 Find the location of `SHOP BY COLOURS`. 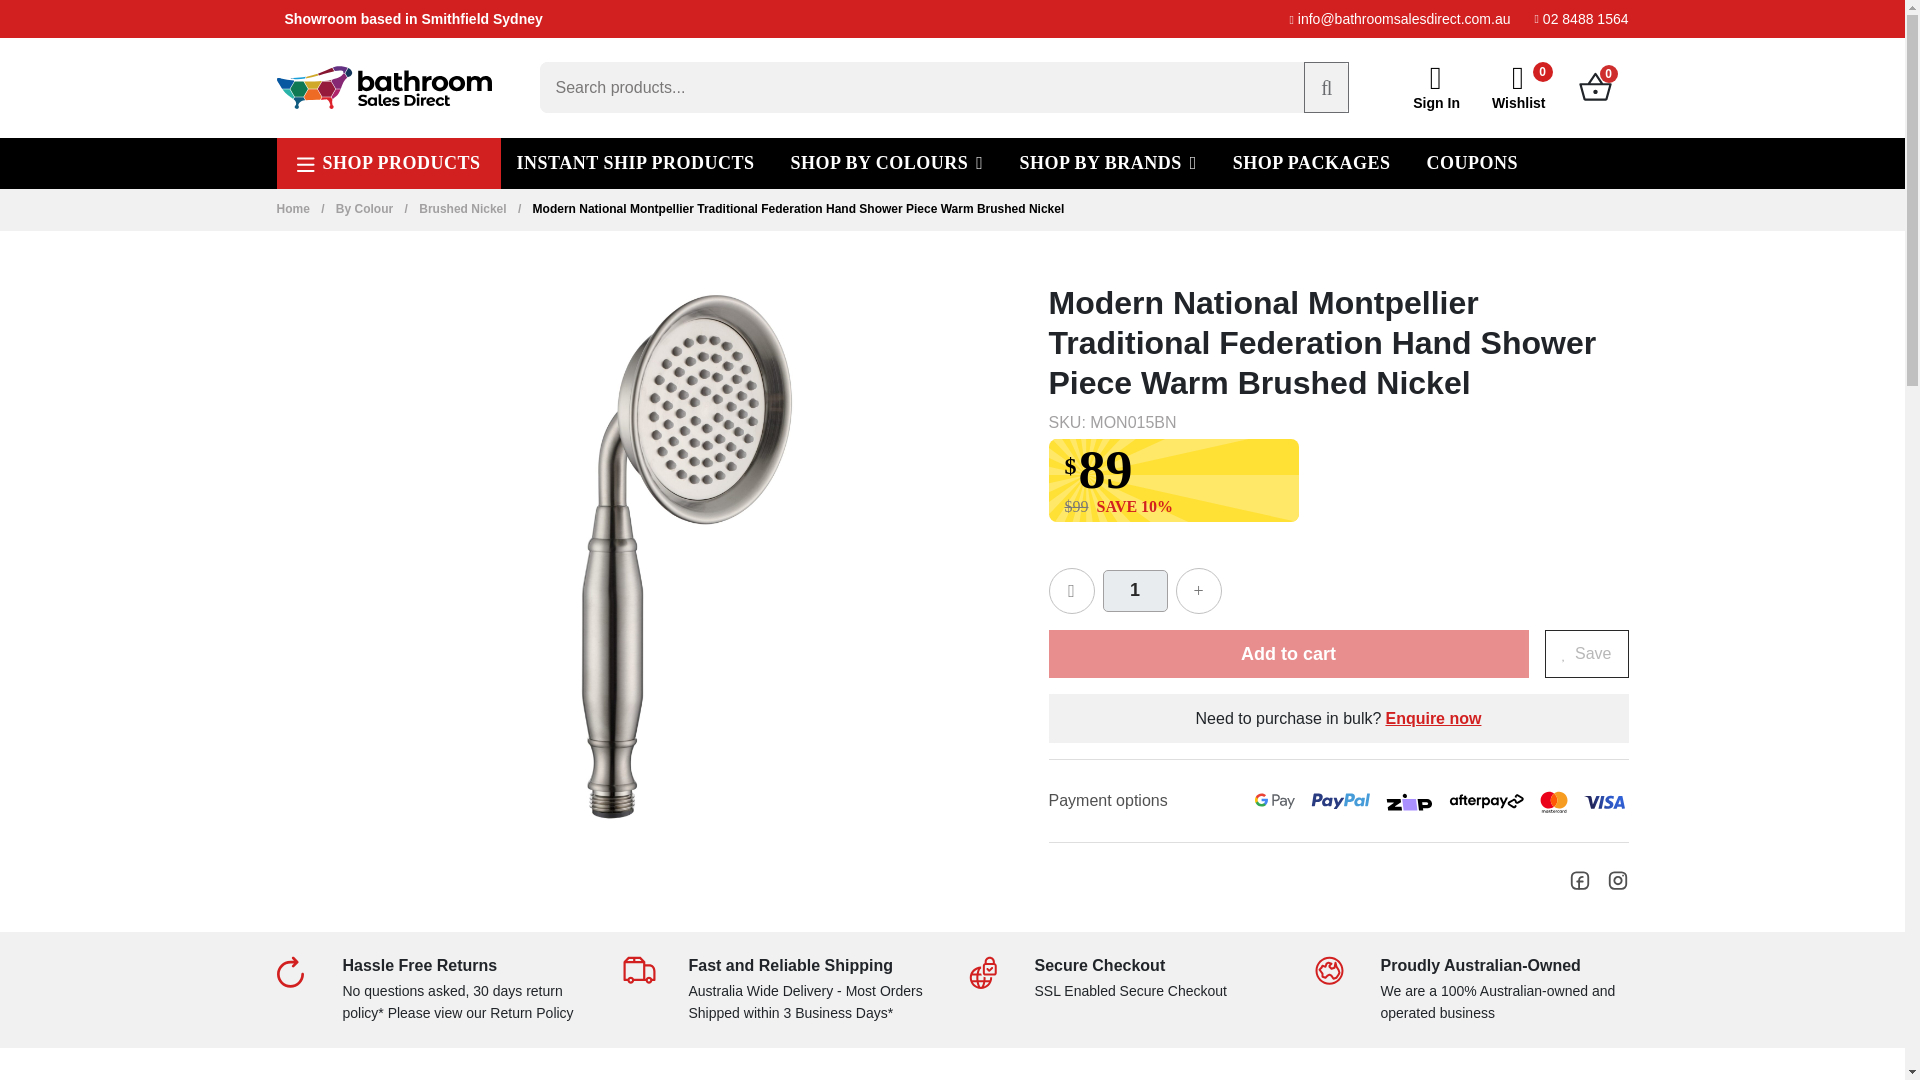

SHOP BY COLOURS is located at coordinates (886, 162).